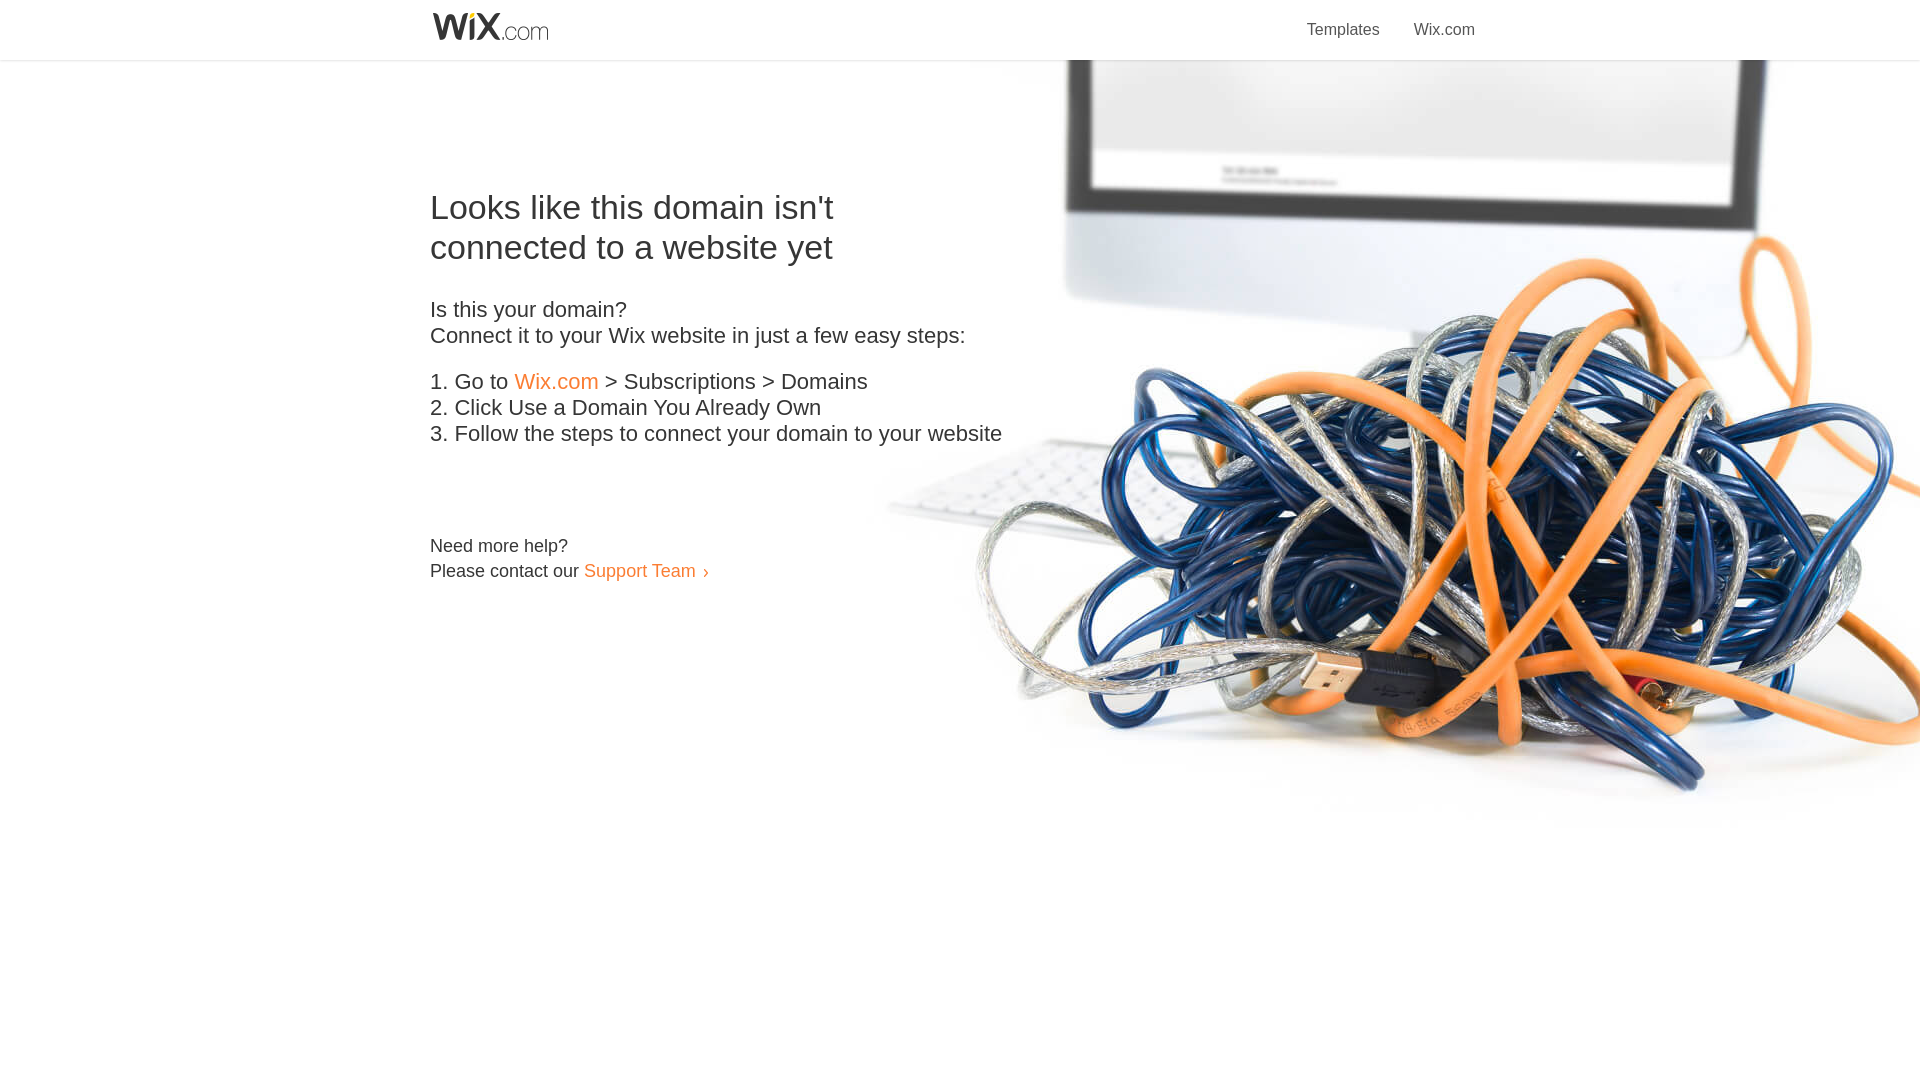  I want to click on Wix.com, so click(1444, 18).